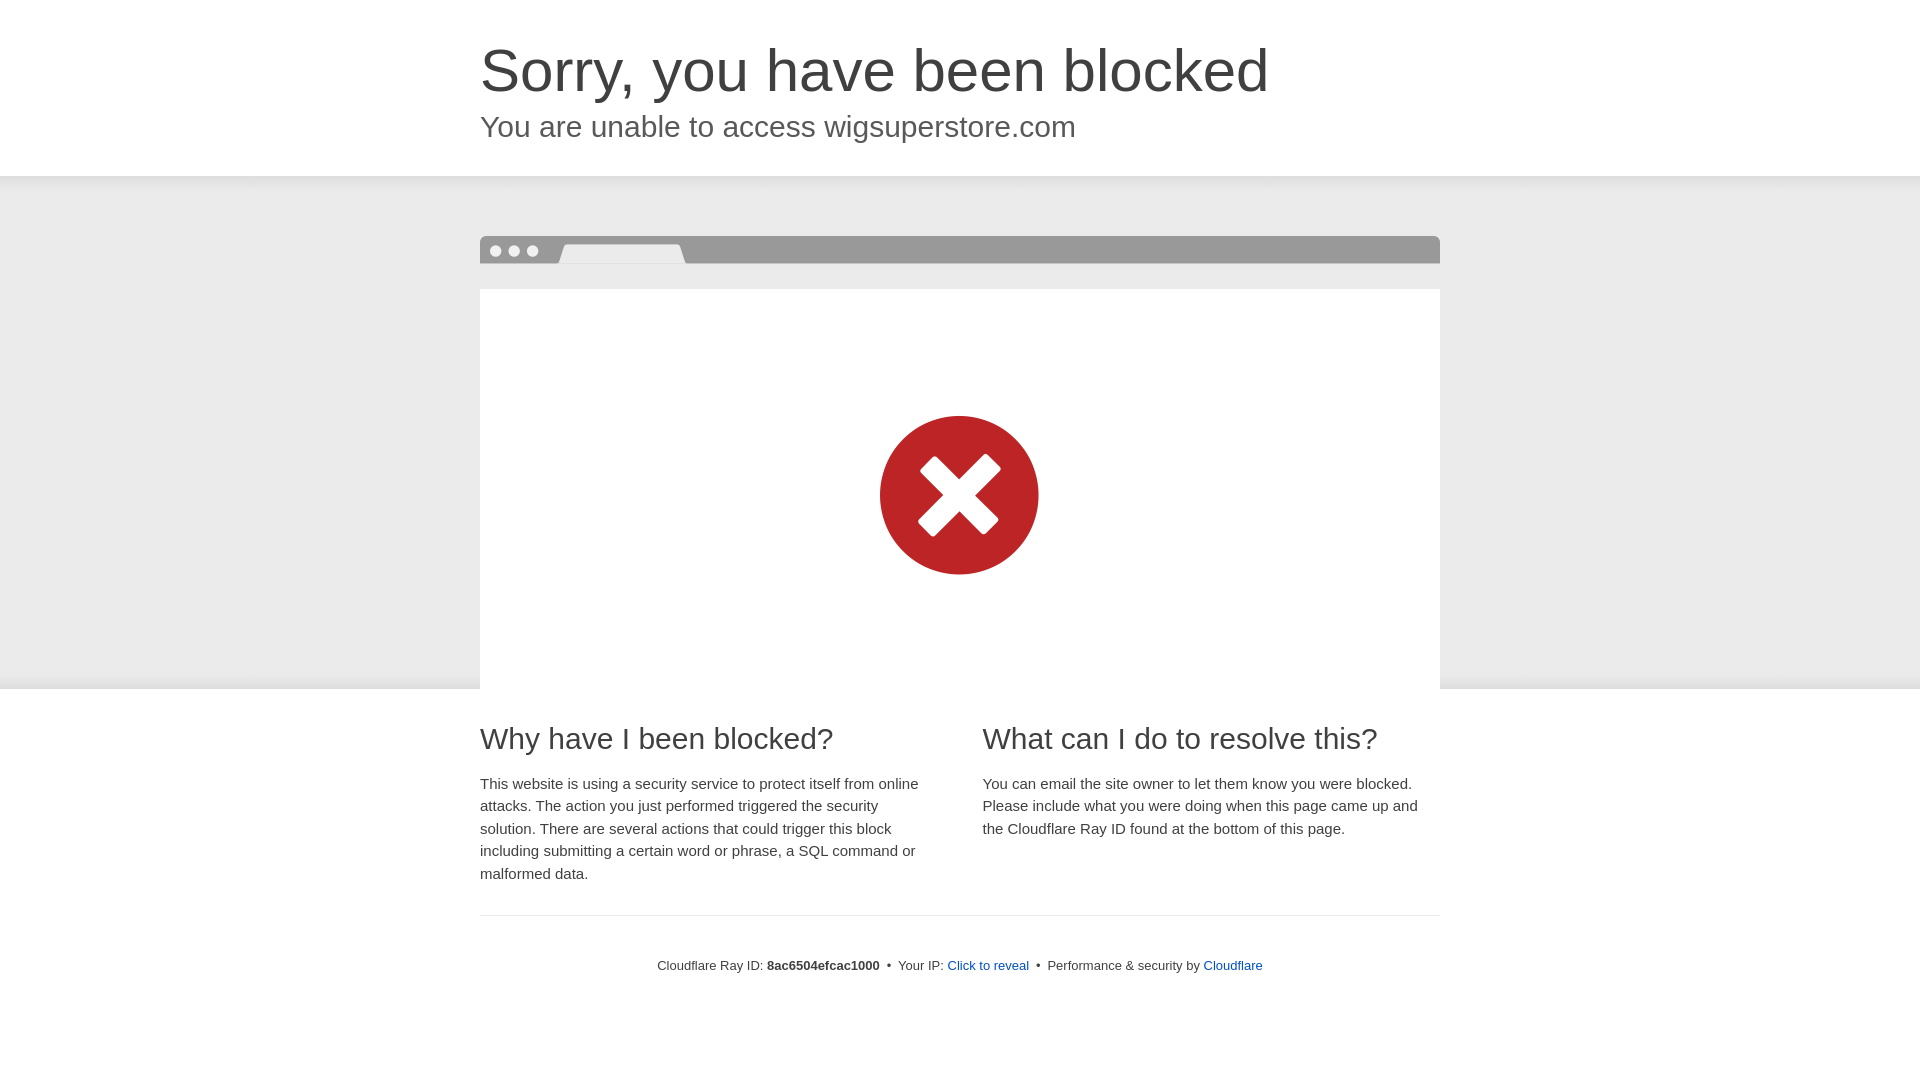 This screenshot has width=1920, height=1080. What do you see at coordinates (1233, 965) in the screenshot?
I see `Cloudflare` at bounding box center [1233, 965].